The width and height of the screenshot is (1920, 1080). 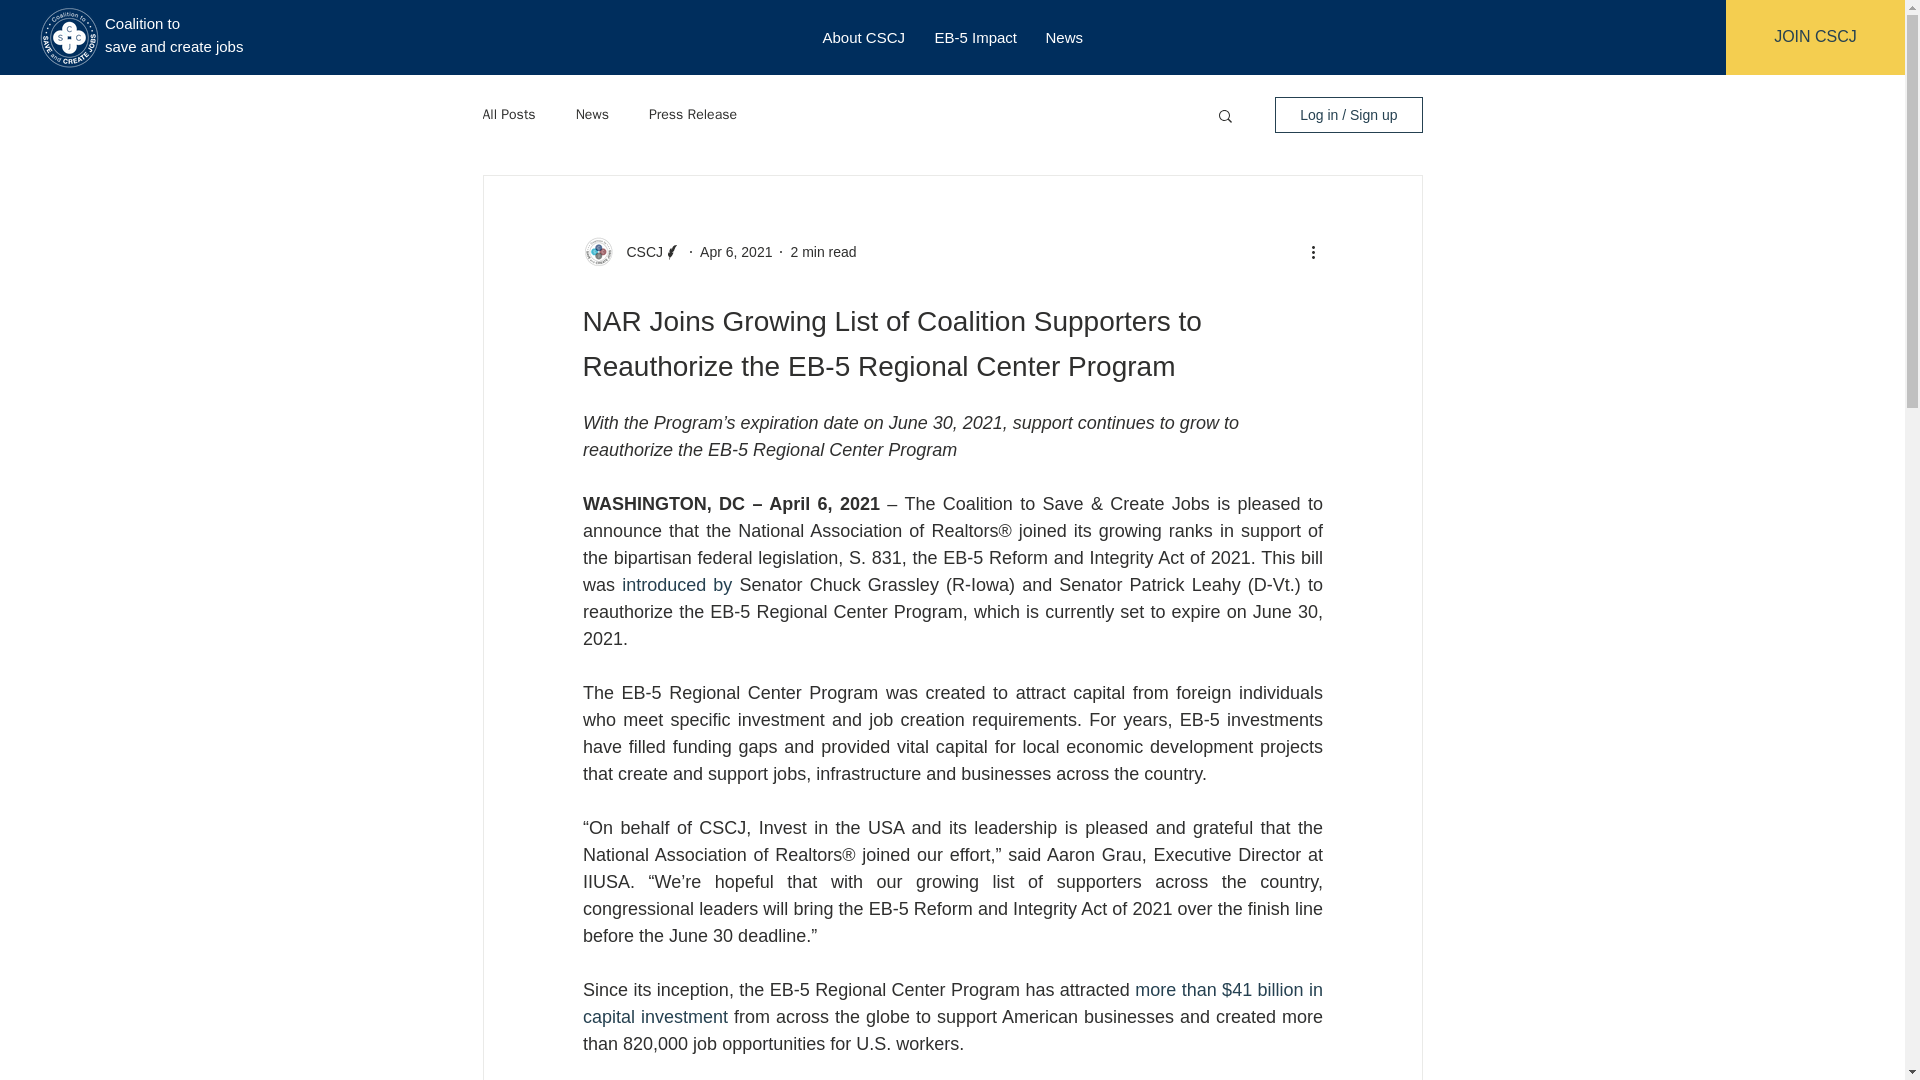 What do you see at coordinates (508, 114) in the screenshot?
I see `All Posts` at bounding box center [508, 114].